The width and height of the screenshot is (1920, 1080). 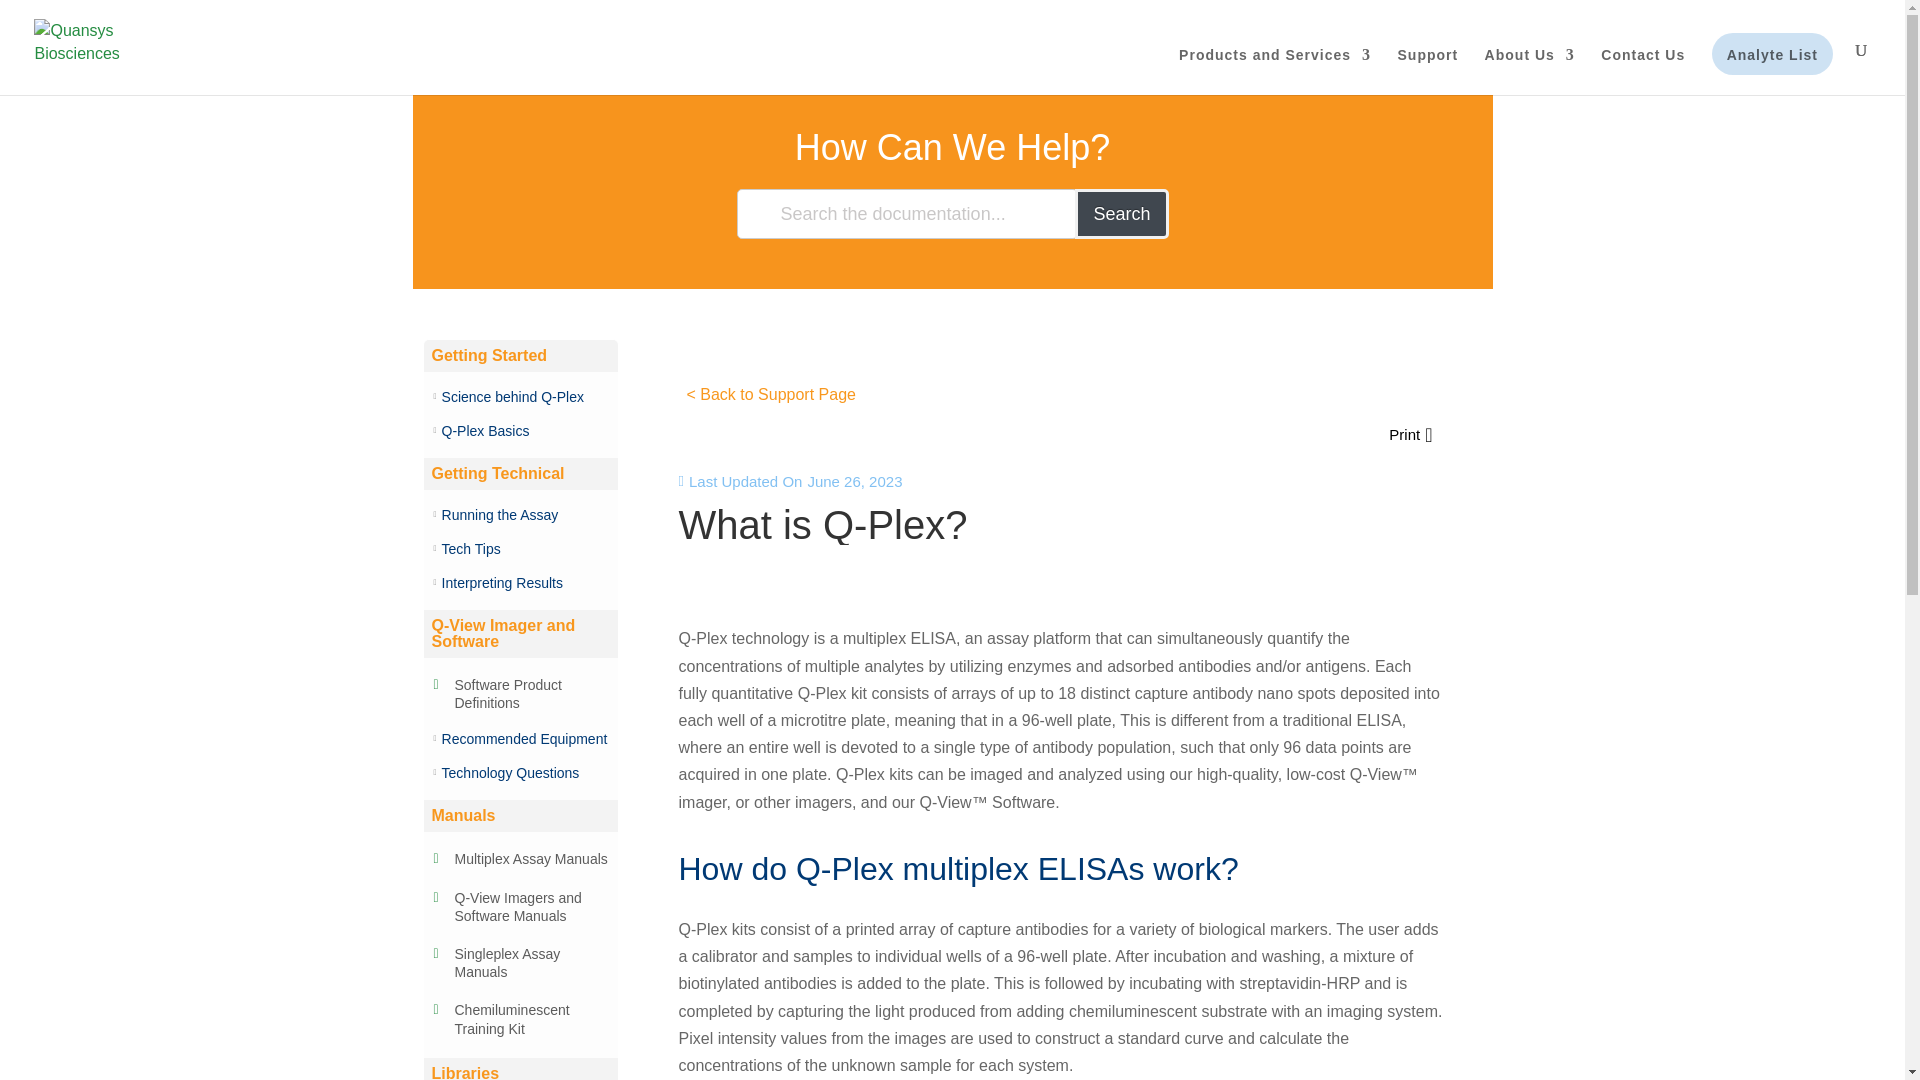 I want to click on Science behind Q-Plex, so click(x=512, y=396).